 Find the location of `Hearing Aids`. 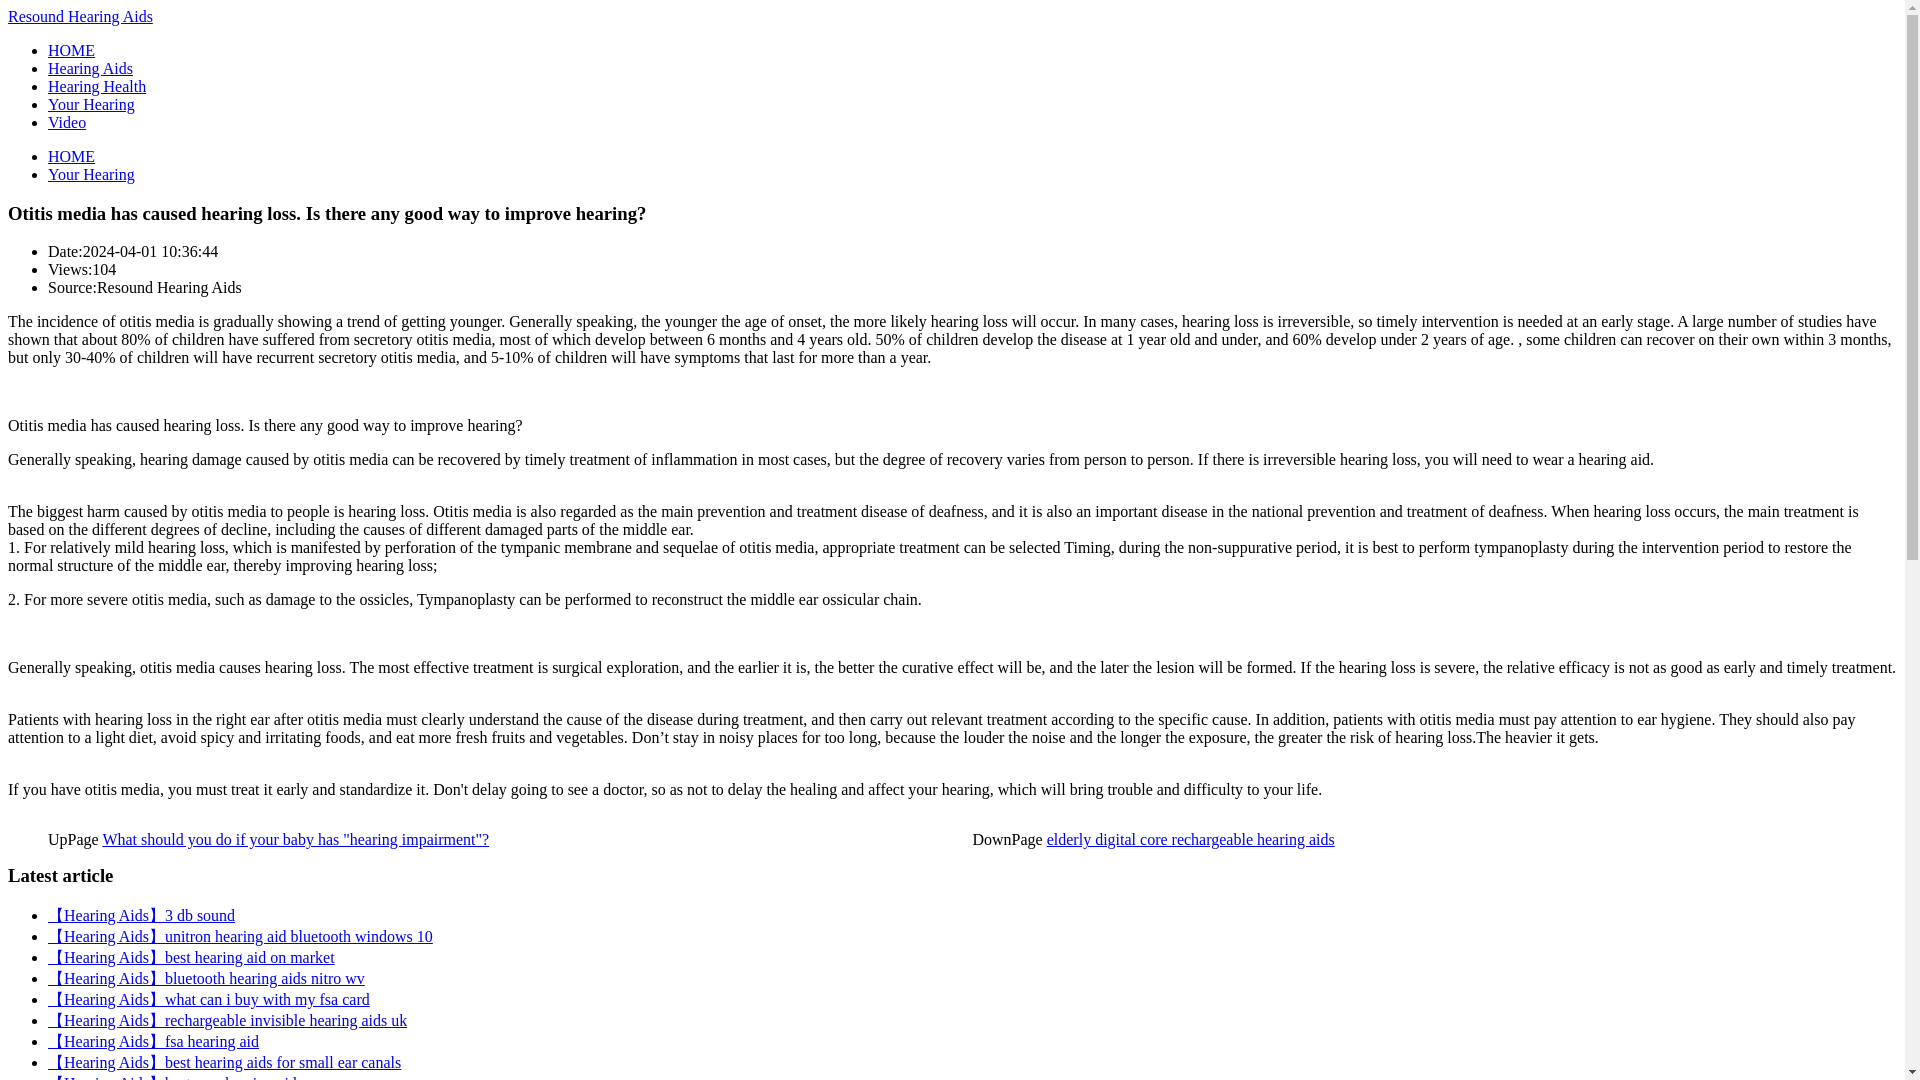

Hearing Aids is located at coordinates (90, 68).